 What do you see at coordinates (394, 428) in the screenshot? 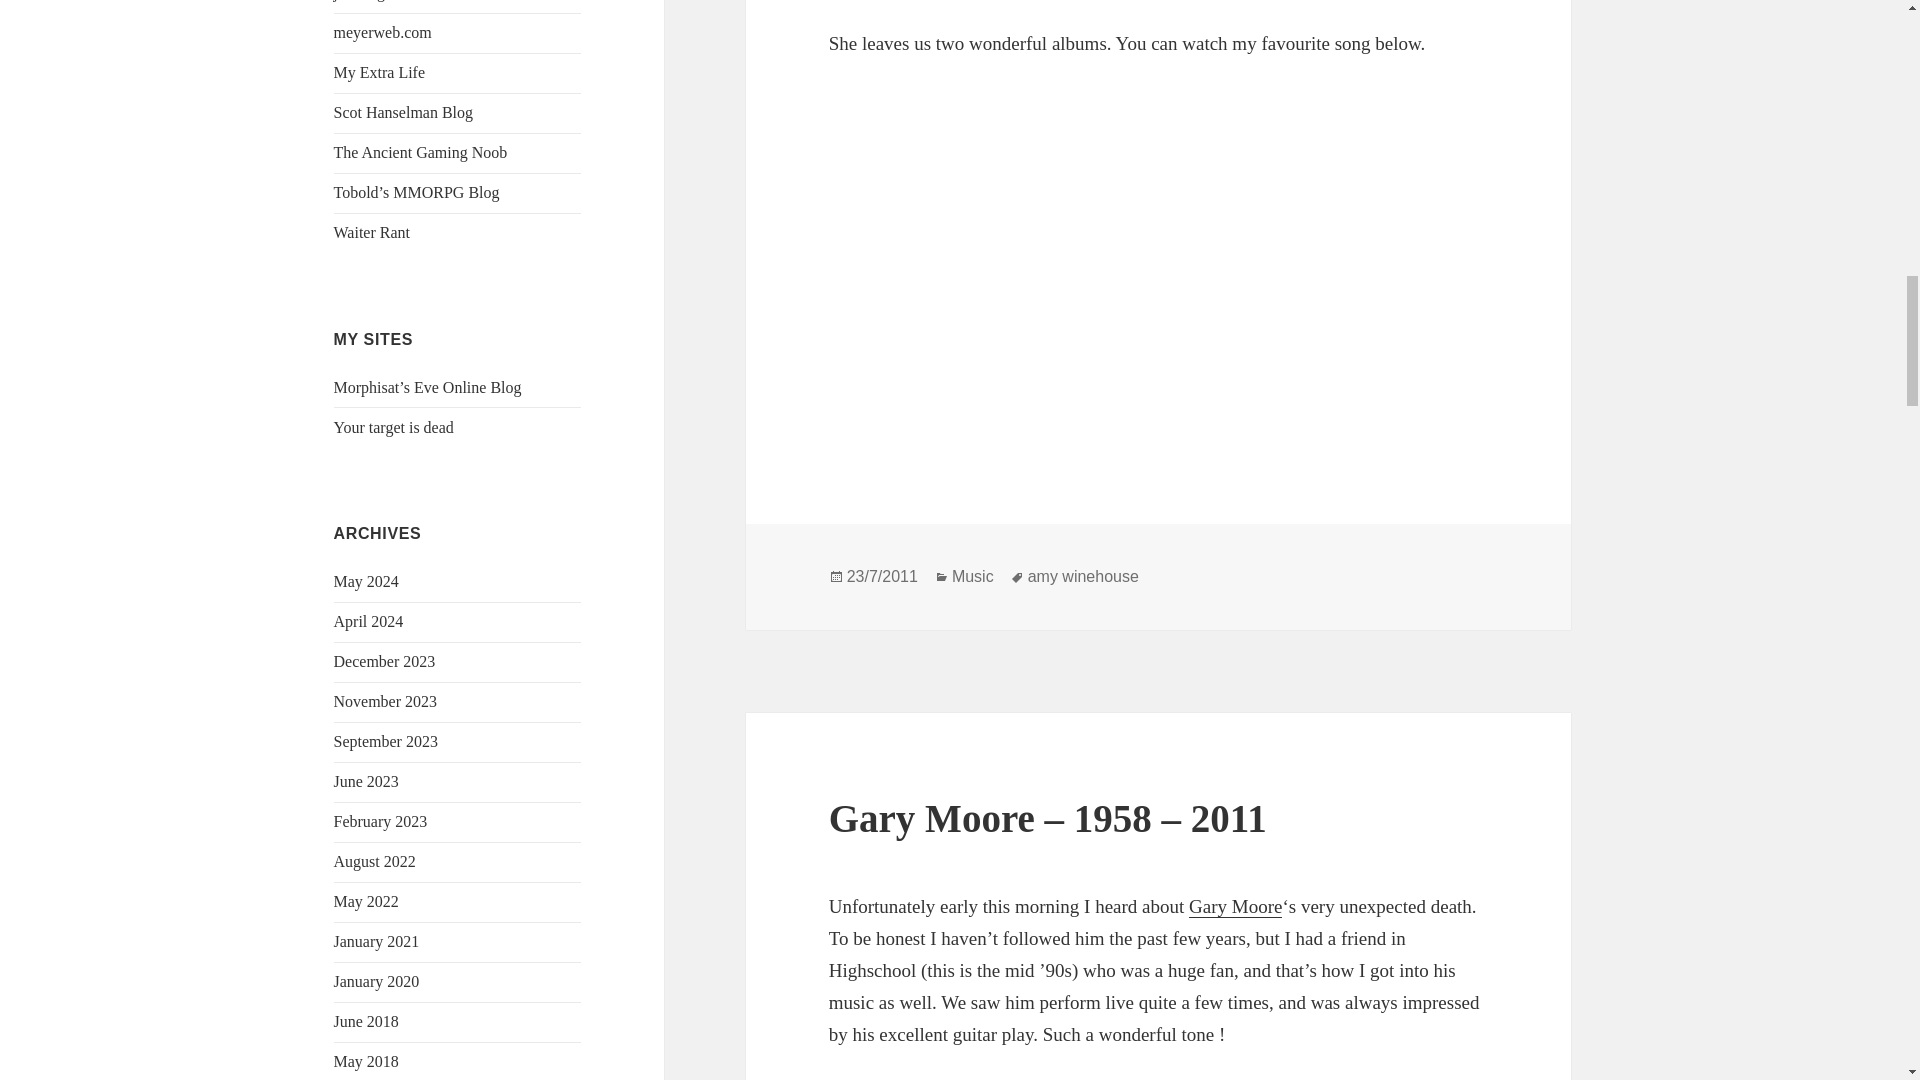
I see `World of Warcraft Blog` at bounding box center [394, 428].